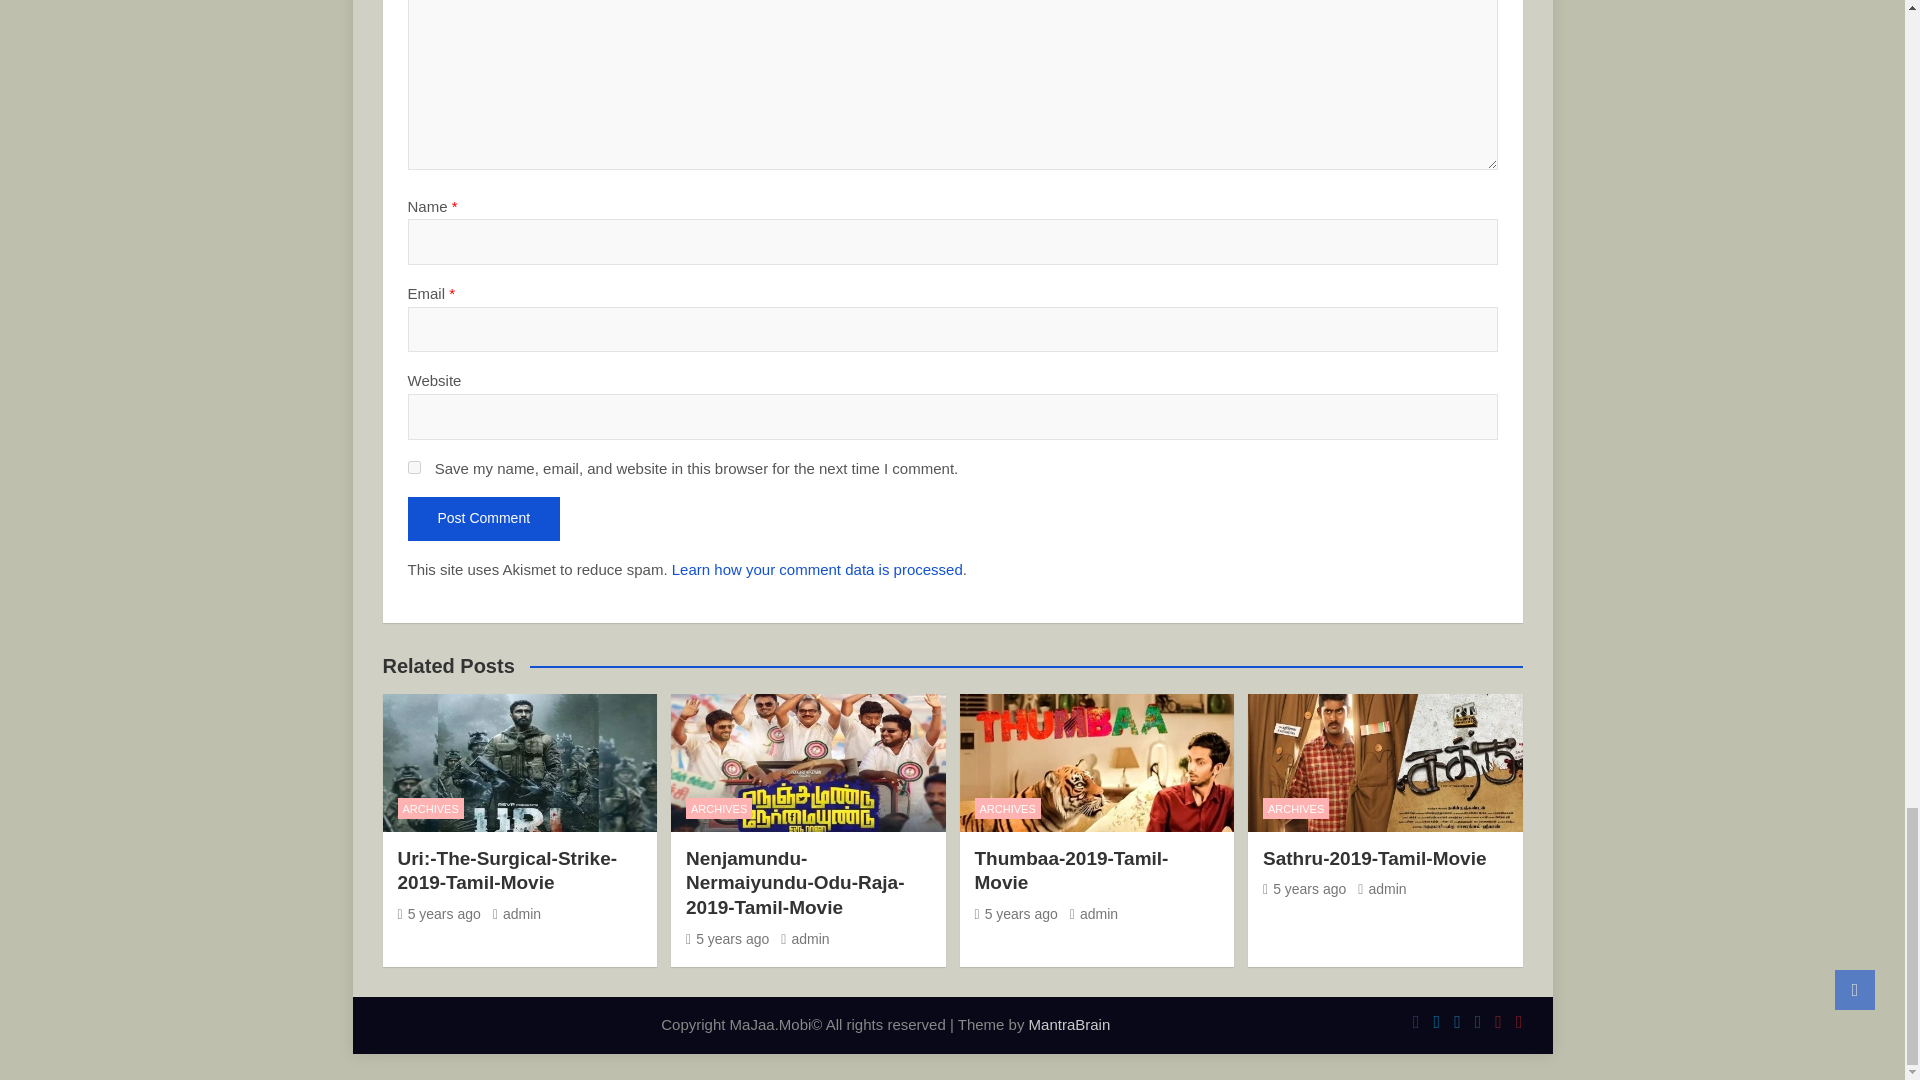 The height and width of the screenshot is (1080, 1920). Describe the element at coordinates (727, 938) in the screenshot. I see `Nenjamundu-Nermaiyundu-Odu-Raja-2019-Tamil-Movie` at that location.